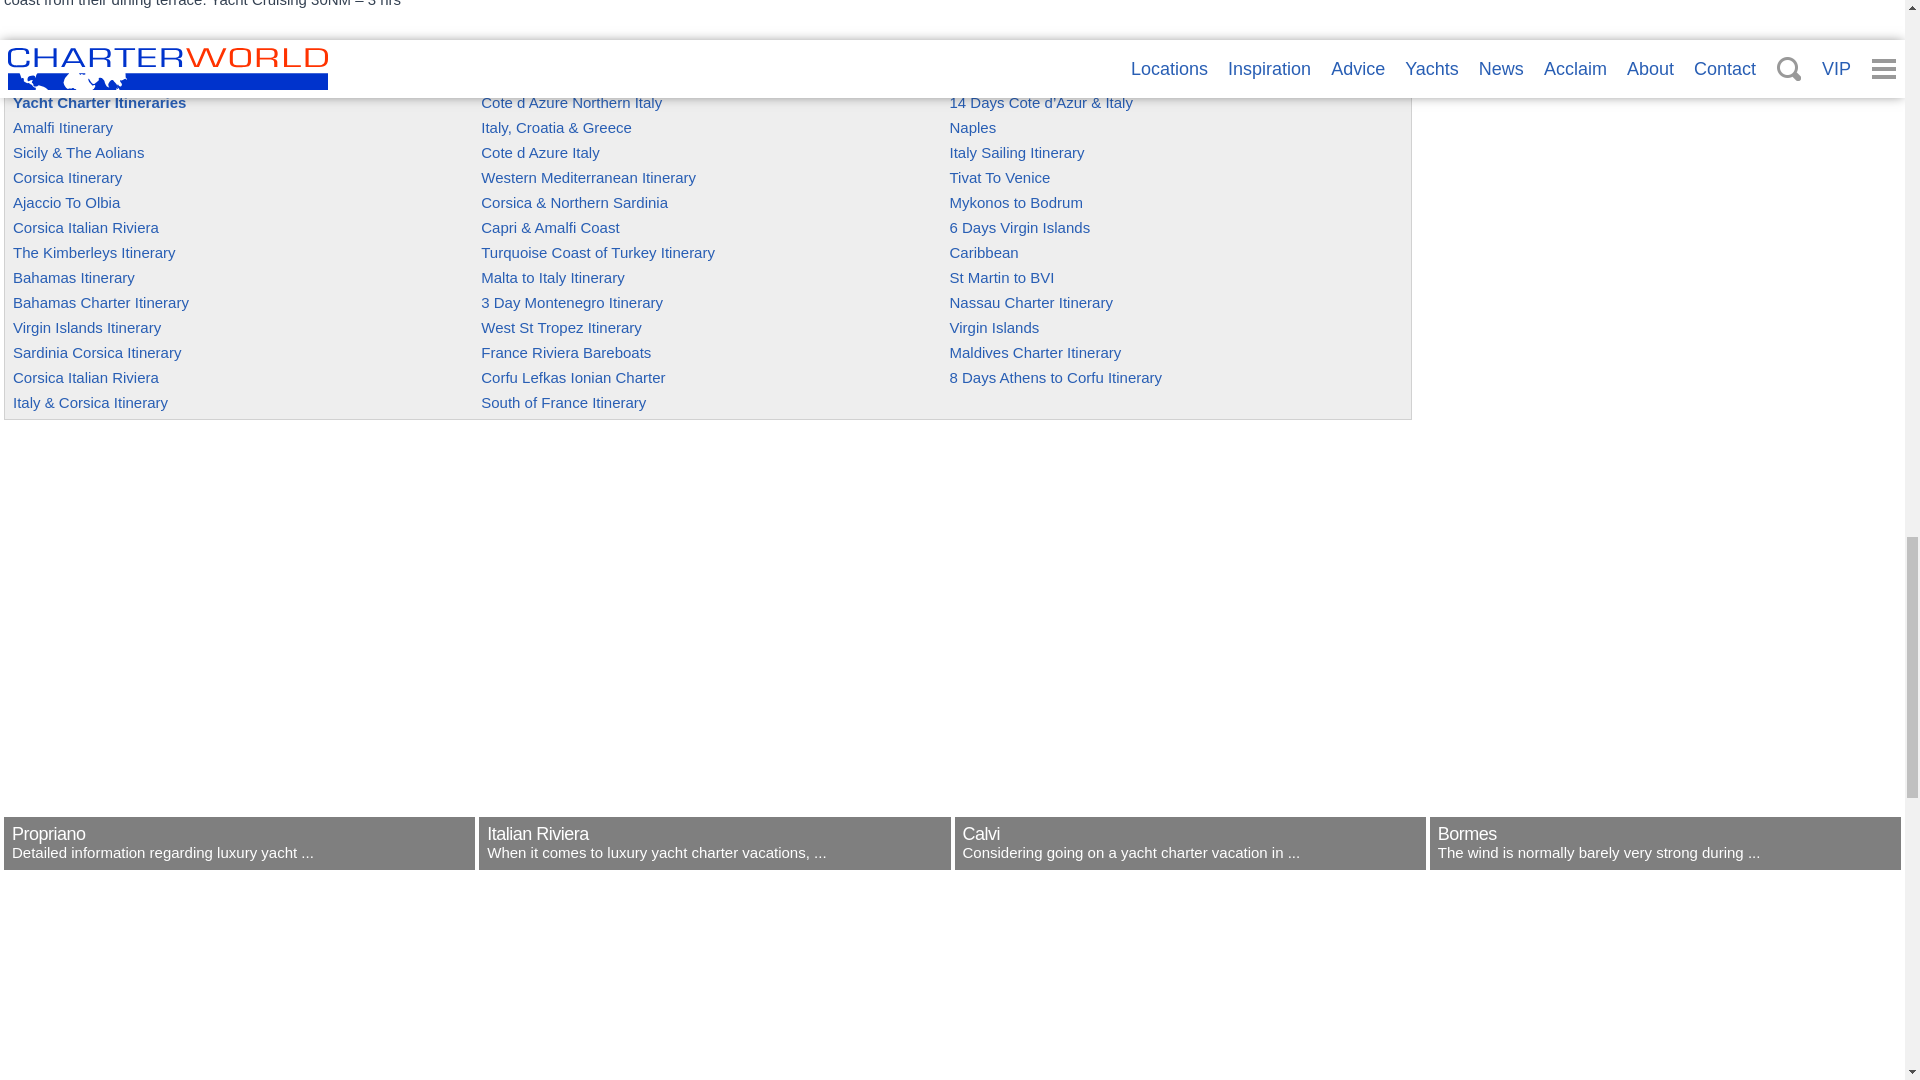  I want to click on Ajaccio To Olbia, so click(66, 202).